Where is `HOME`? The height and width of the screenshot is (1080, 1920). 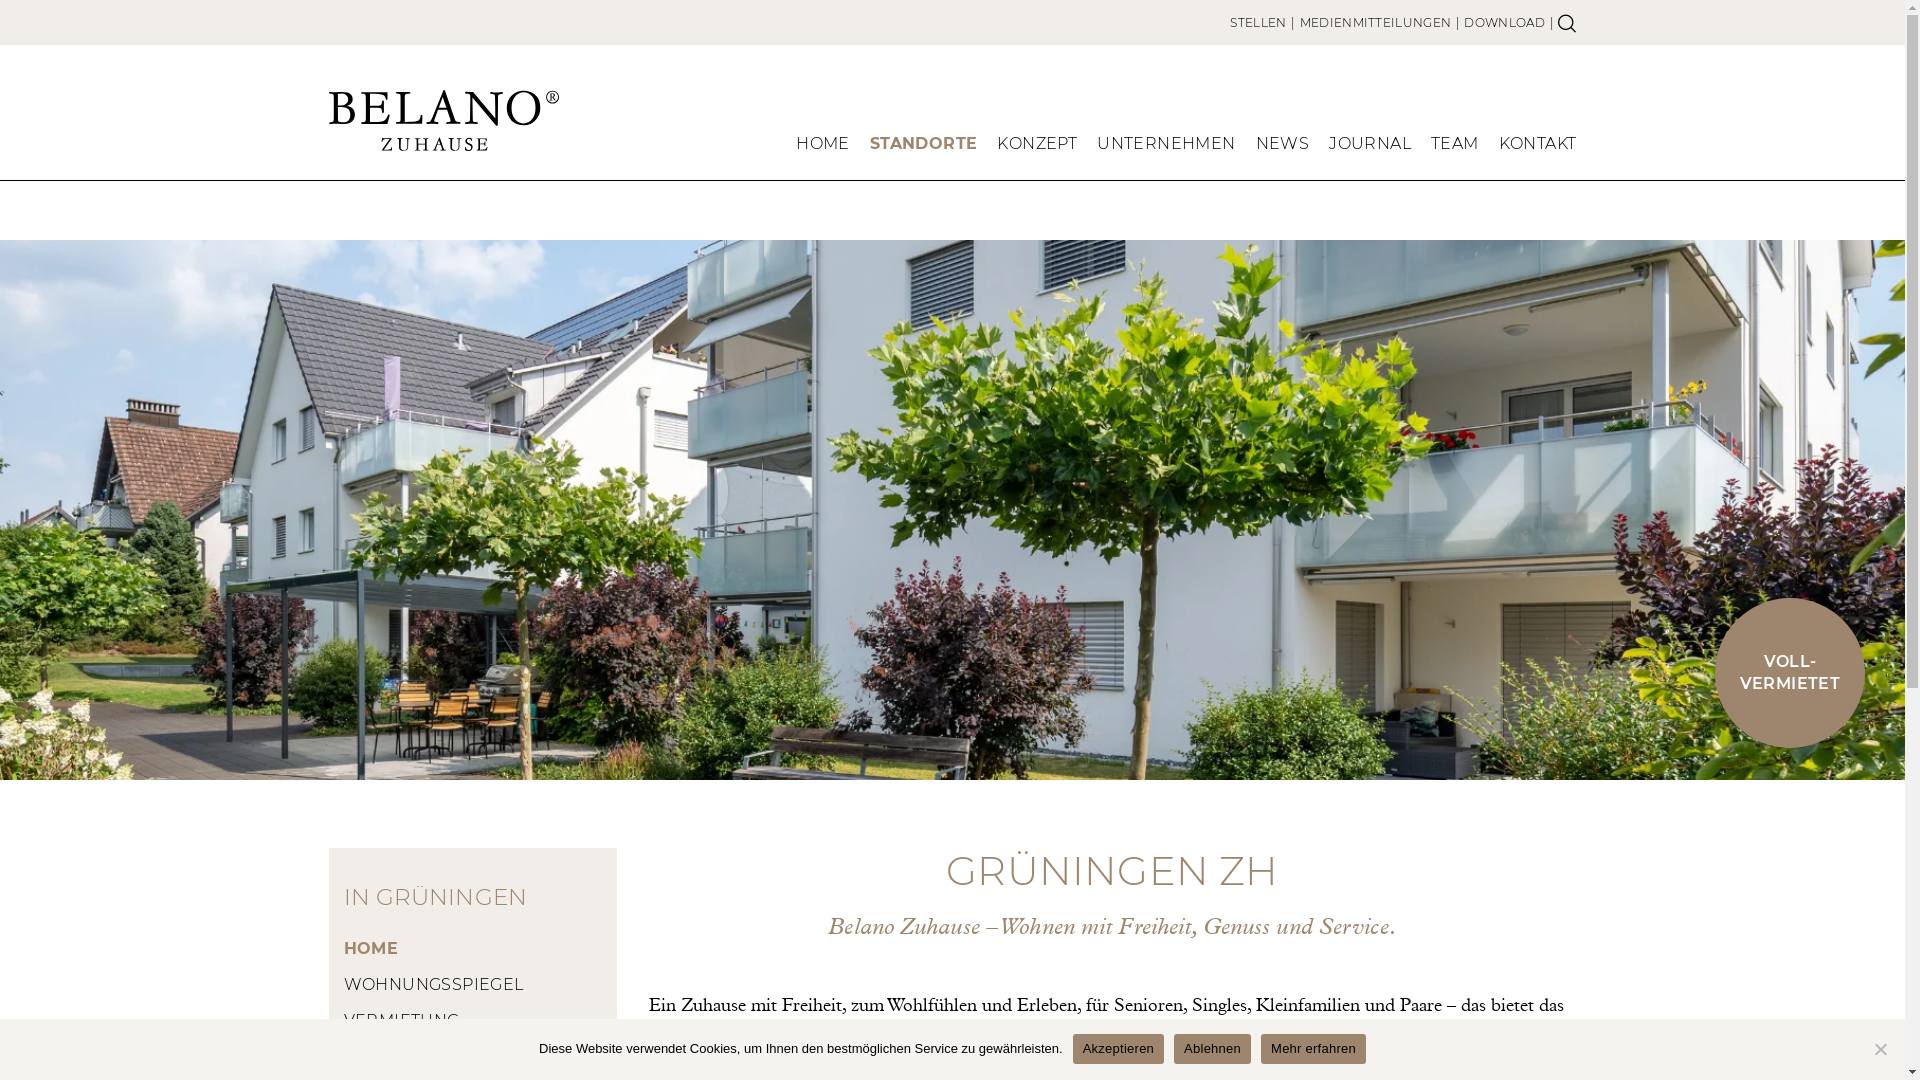
HOME is located at coordinates (823, 148).